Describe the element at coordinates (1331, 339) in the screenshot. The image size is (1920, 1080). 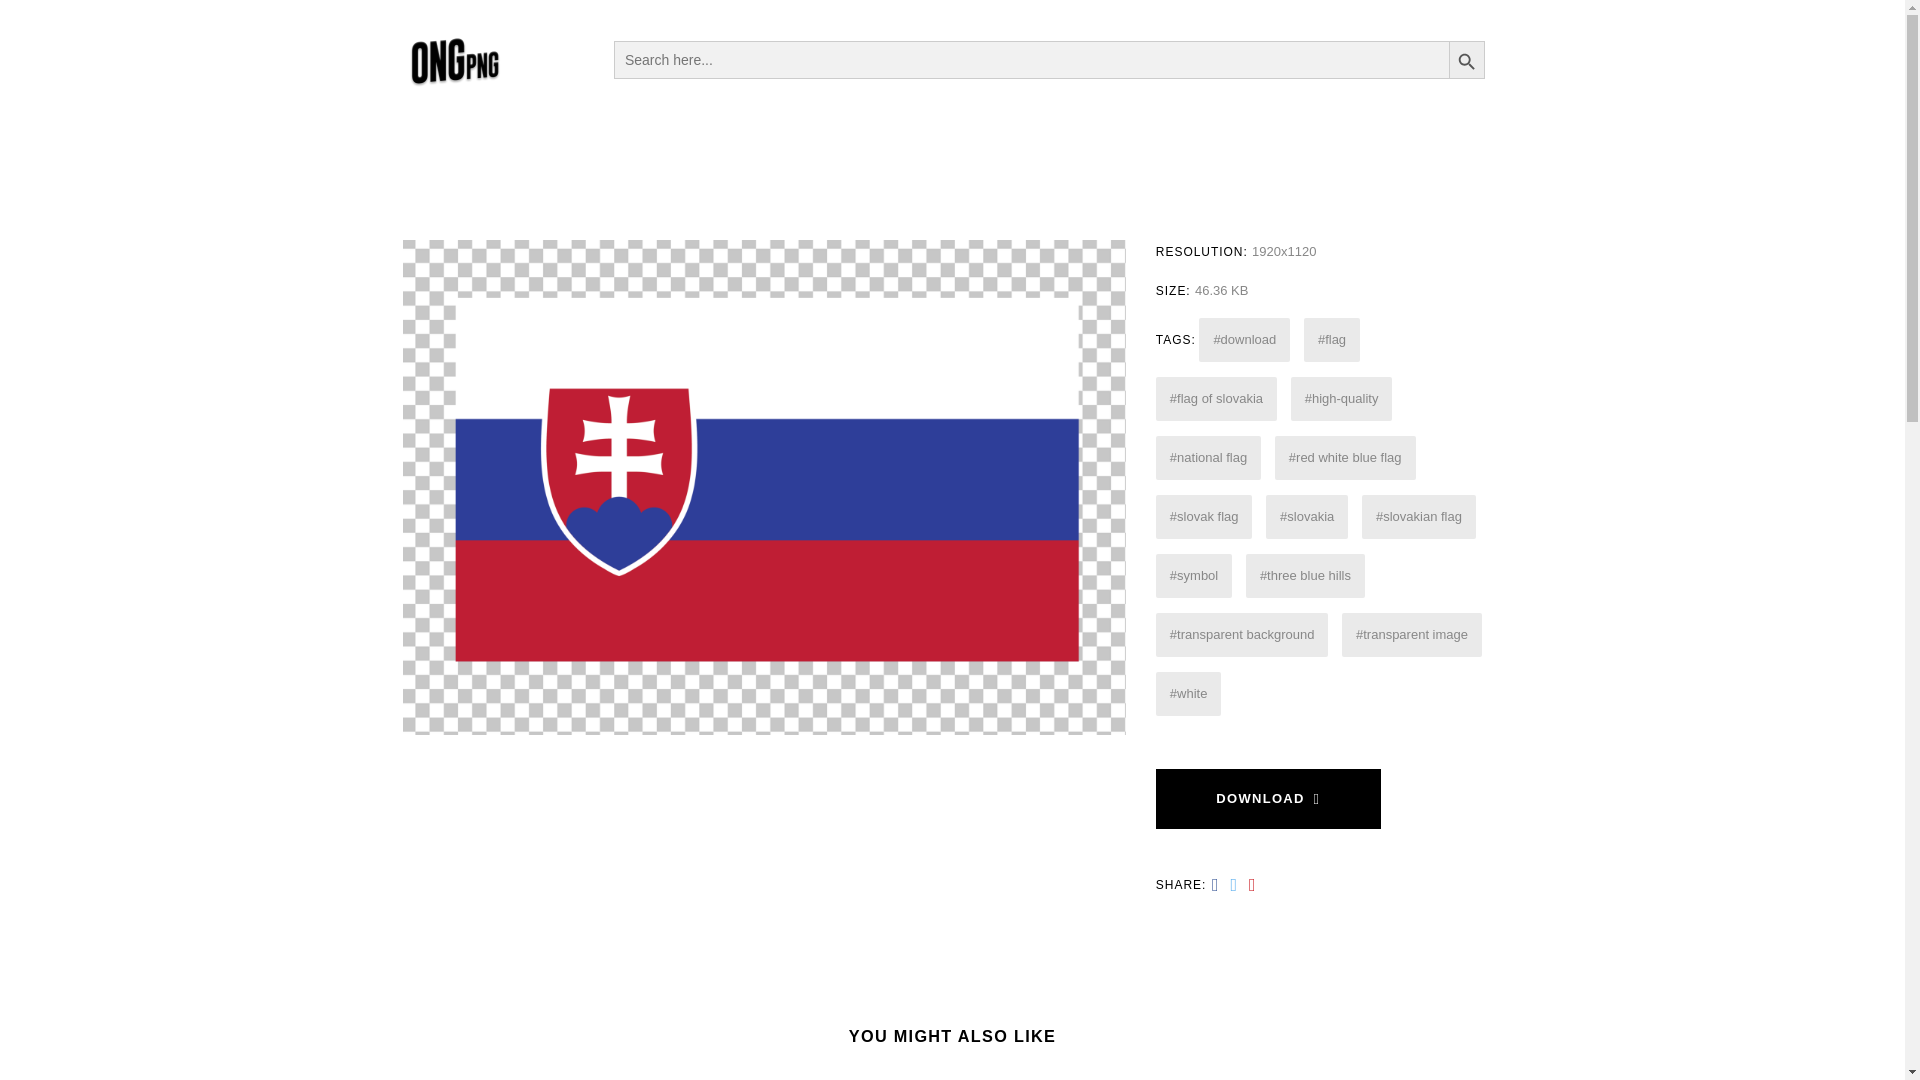
I see `flag` at that location.